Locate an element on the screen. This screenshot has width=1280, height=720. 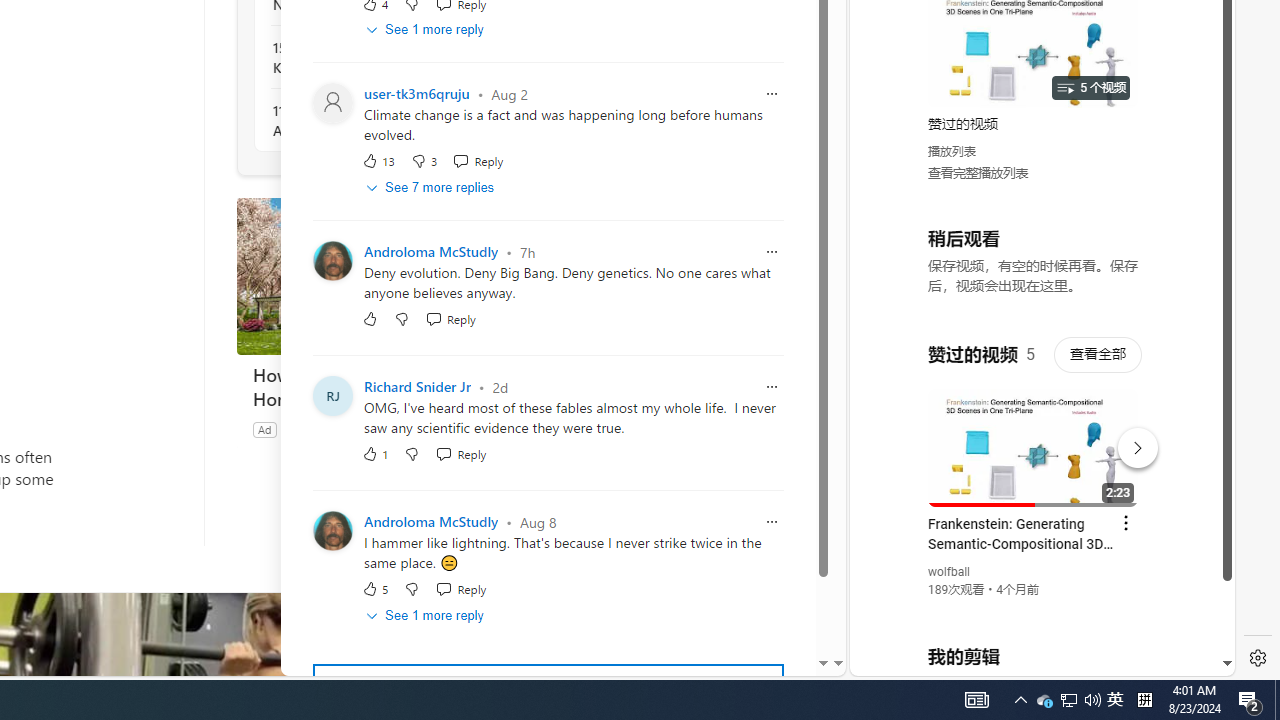
Report comment is located at coordinates (772, 522).